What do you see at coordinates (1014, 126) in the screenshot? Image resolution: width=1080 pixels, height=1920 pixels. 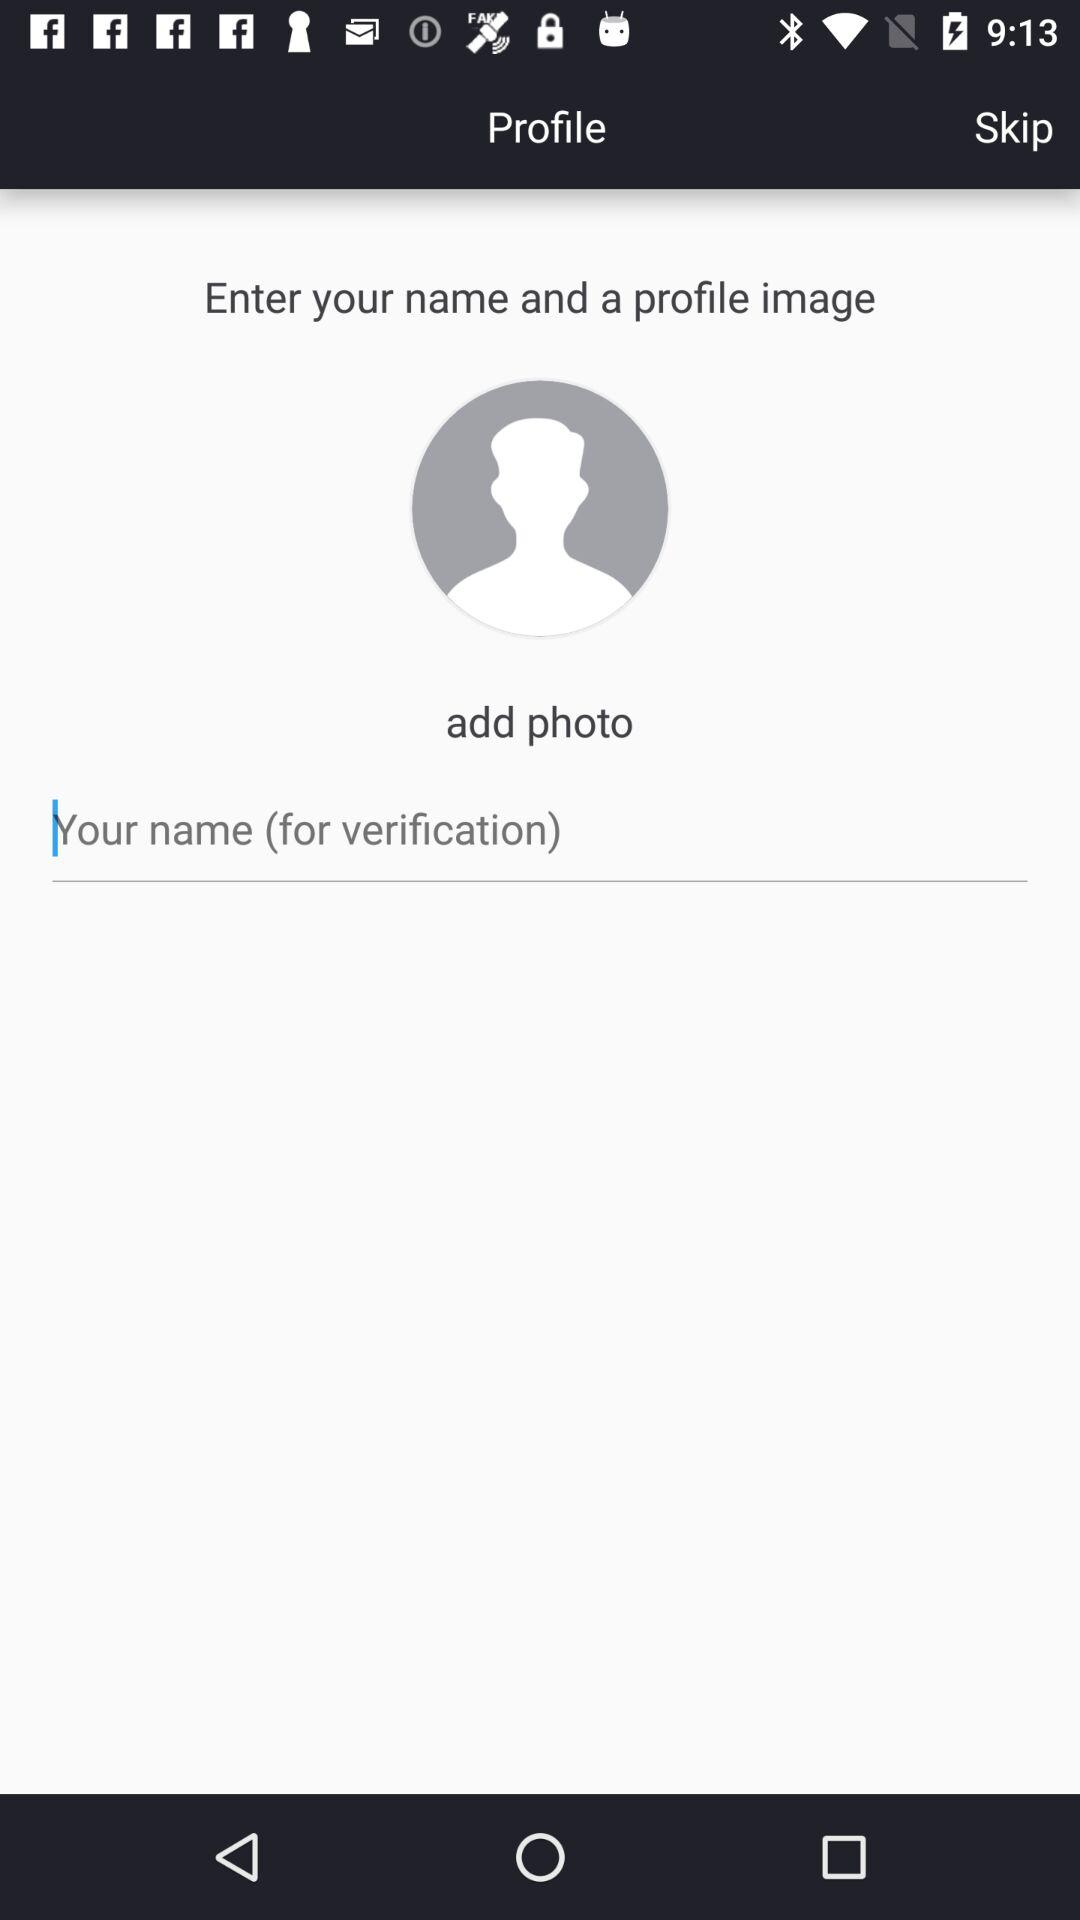 I see `turn off icon to the right of the profile` at bounding box center [1014, 126].